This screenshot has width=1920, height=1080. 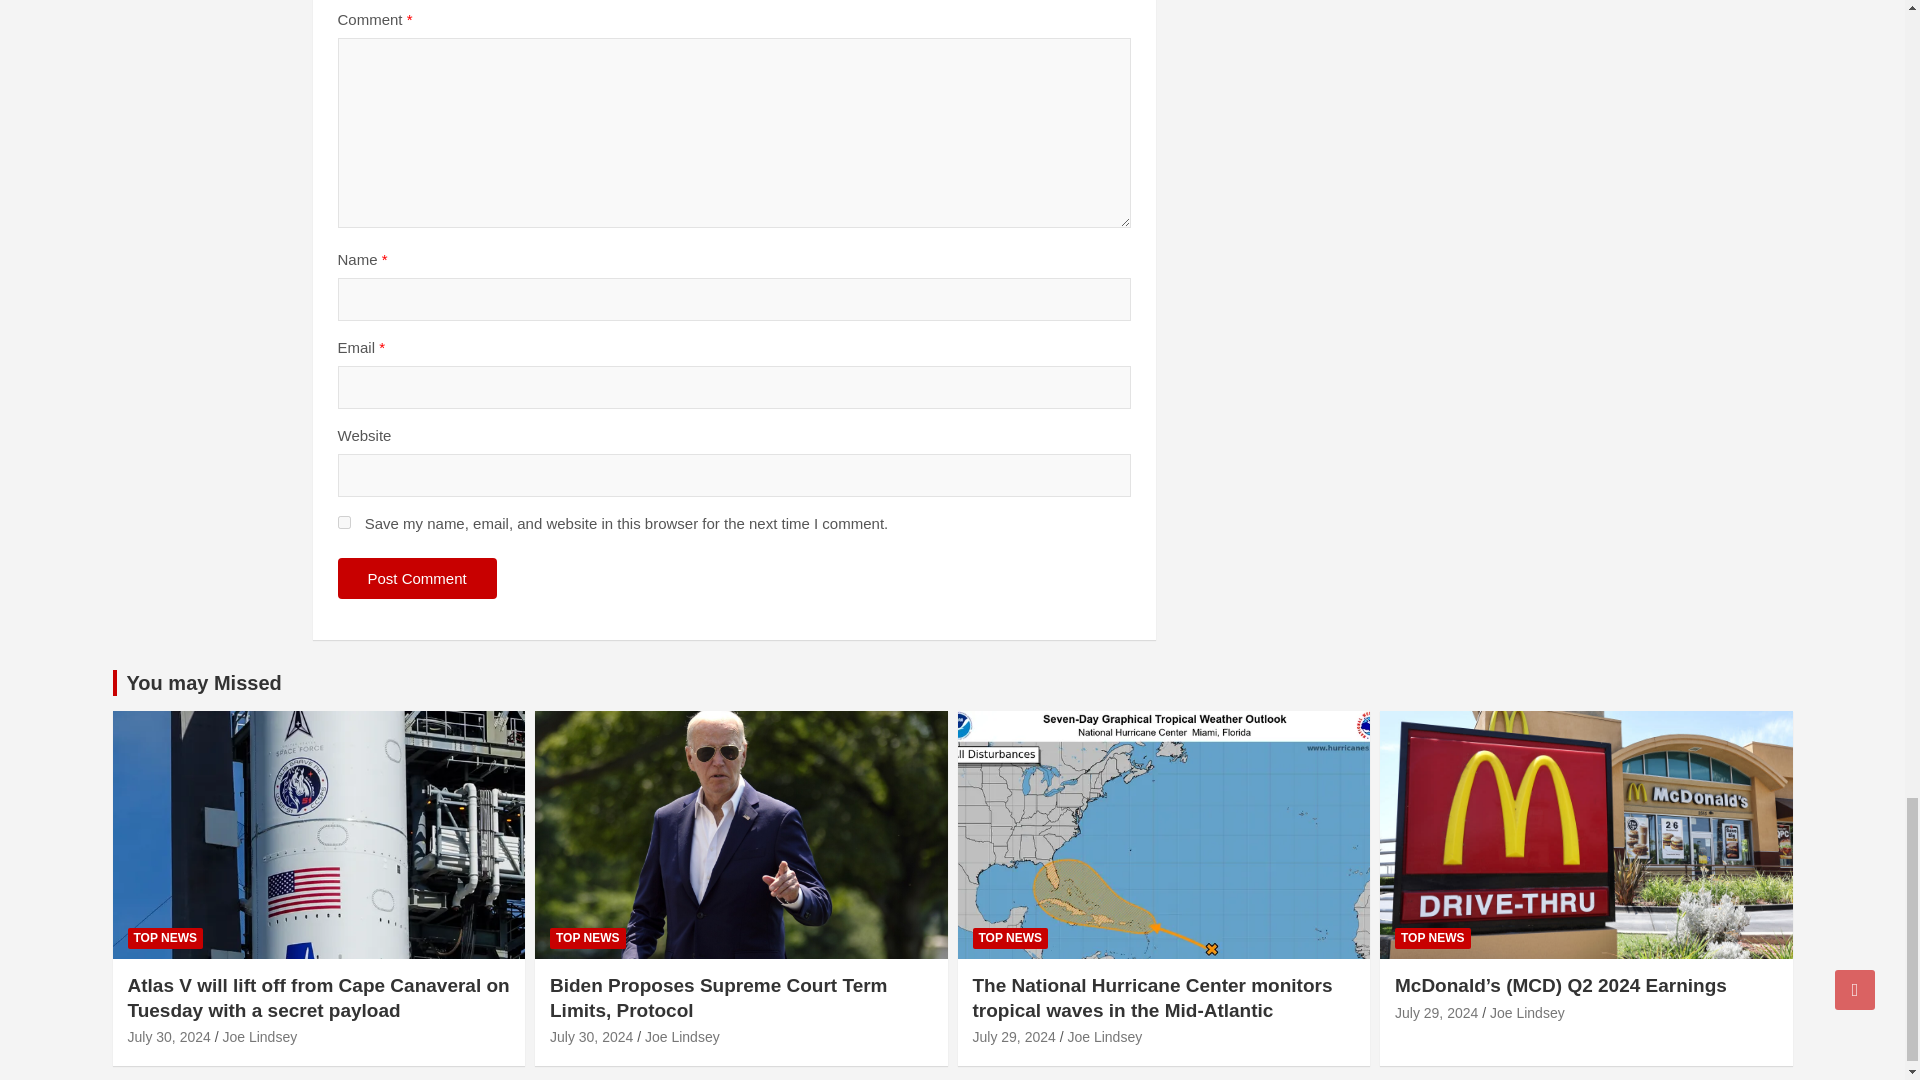 I want to click on Biden Proposes Supreme Court Term Limits, Protocol, so click(x=591, y=1037).